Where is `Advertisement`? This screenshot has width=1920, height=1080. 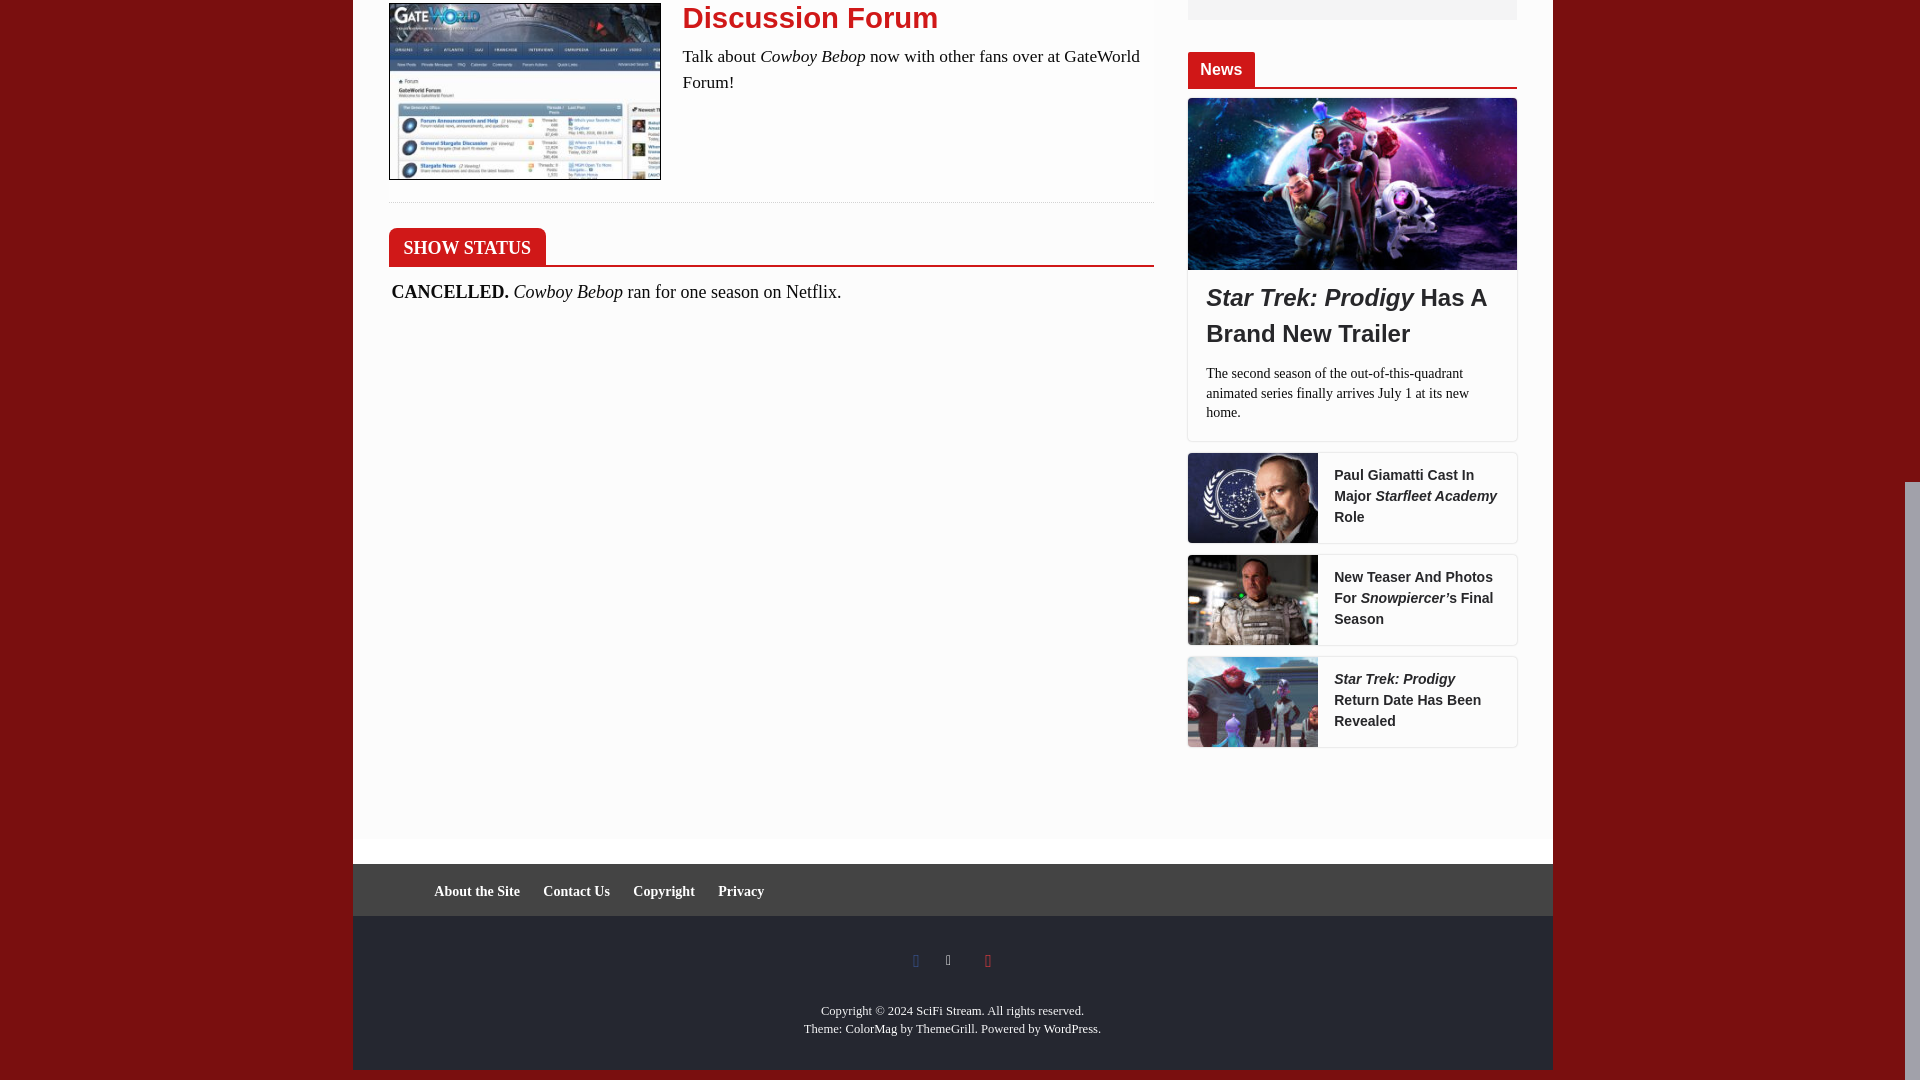 Advertisement is located at coordinates (1352, 10).